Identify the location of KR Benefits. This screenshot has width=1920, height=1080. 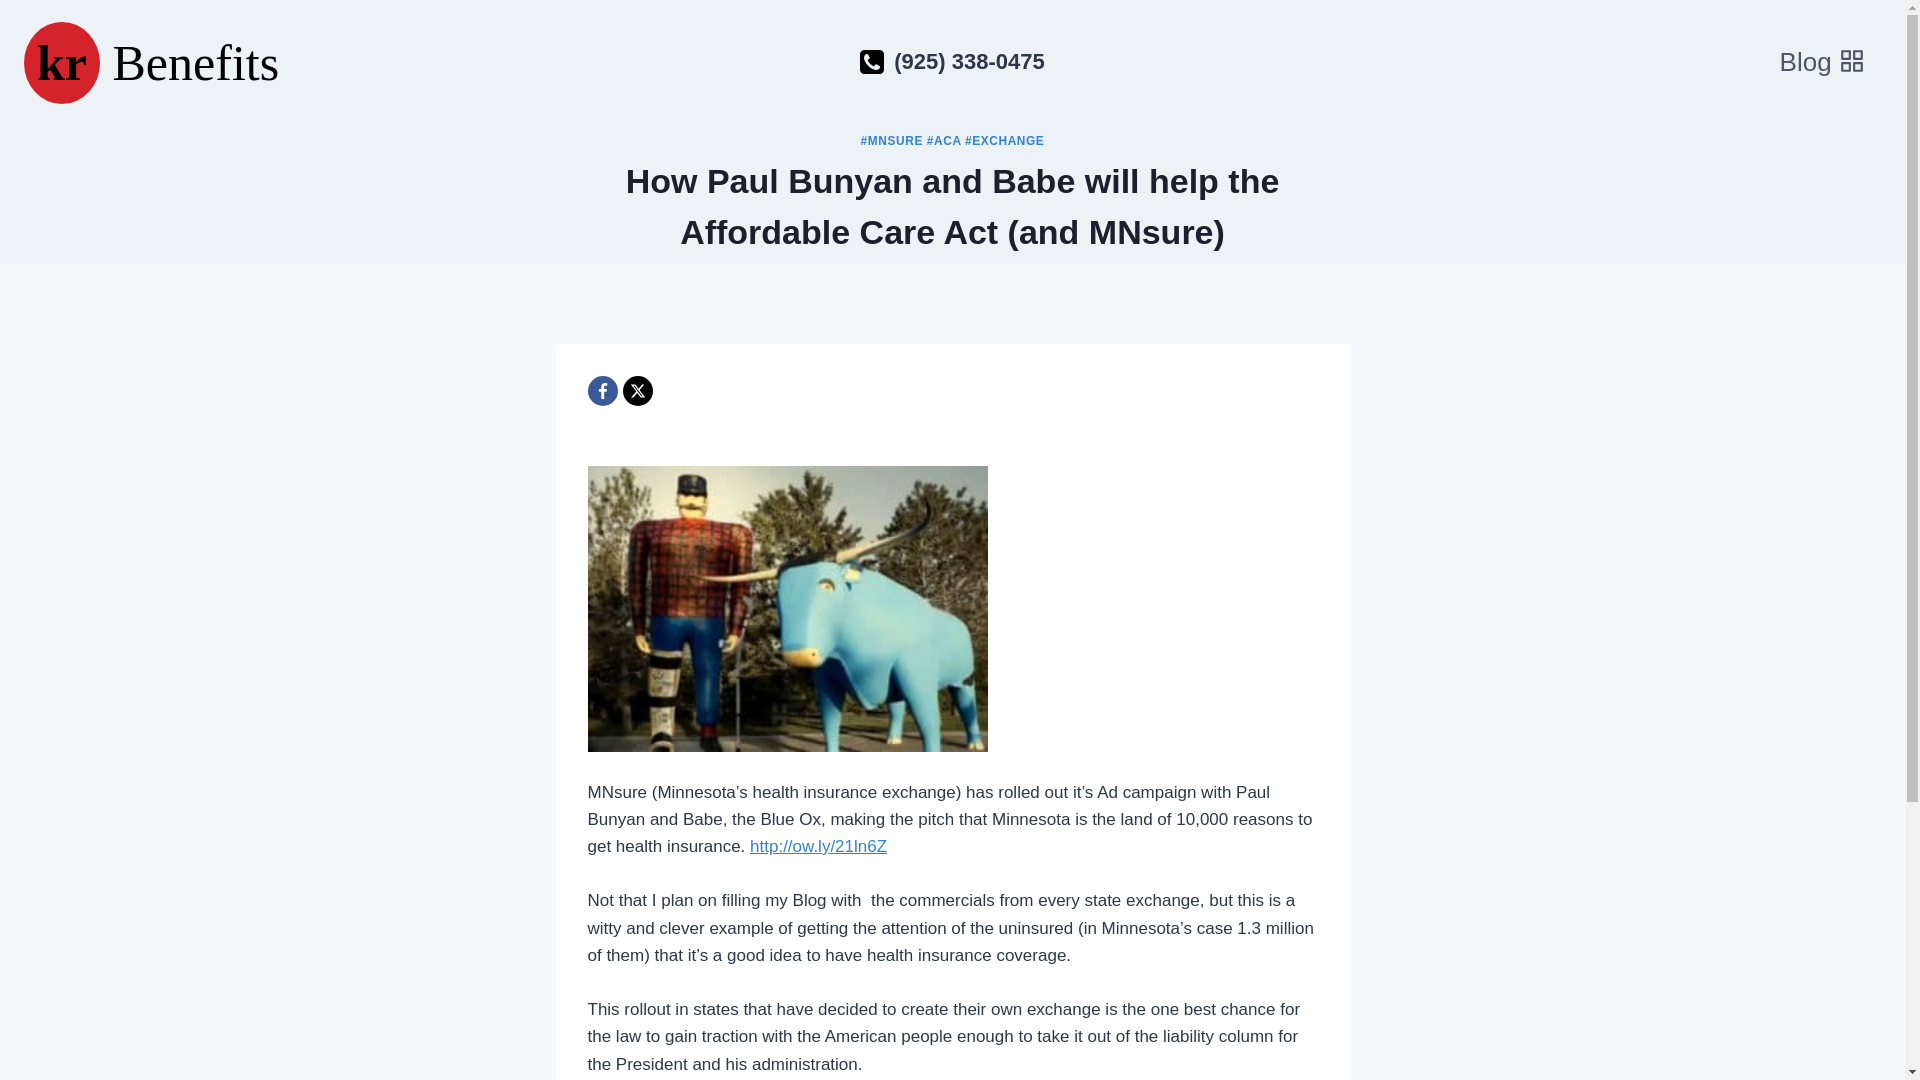
(150, 62).